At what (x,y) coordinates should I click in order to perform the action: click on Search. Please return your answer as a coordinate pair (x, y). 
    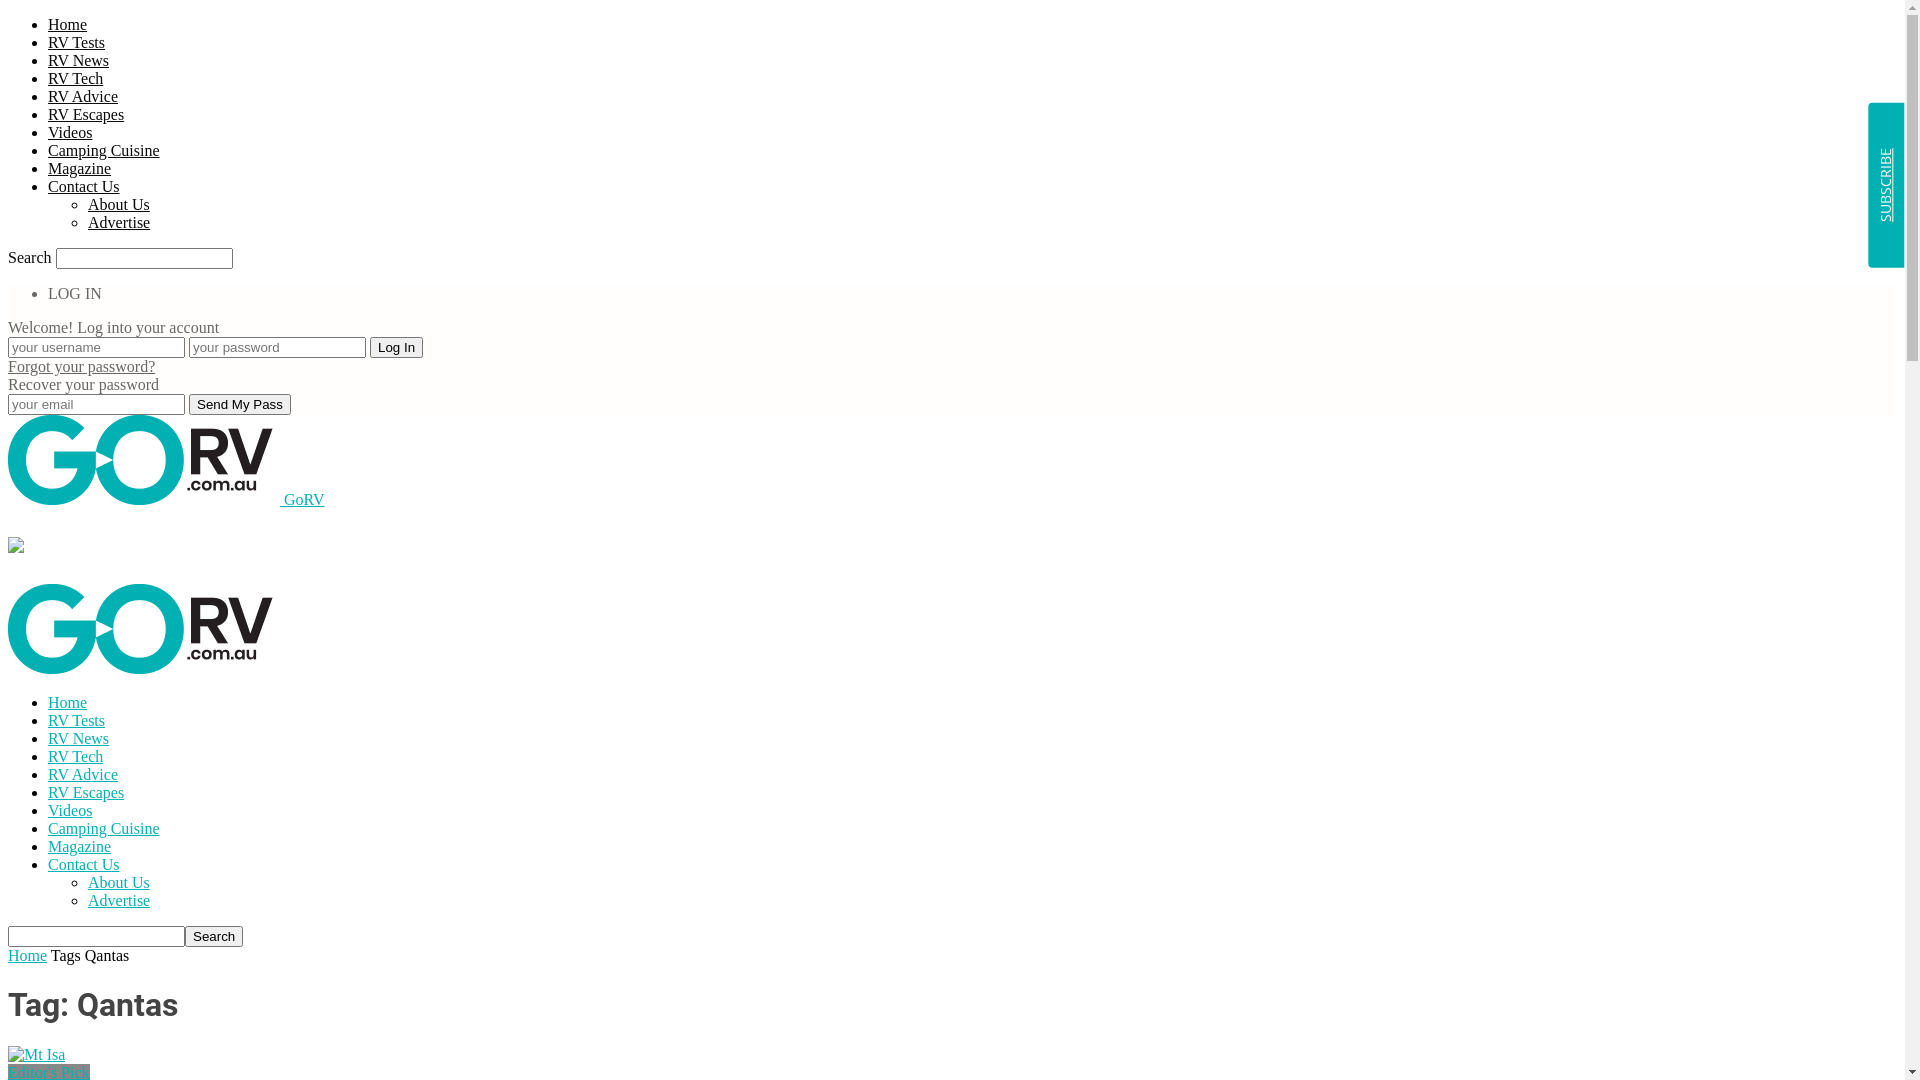
    Looking at the image, I should click on (214, 936).